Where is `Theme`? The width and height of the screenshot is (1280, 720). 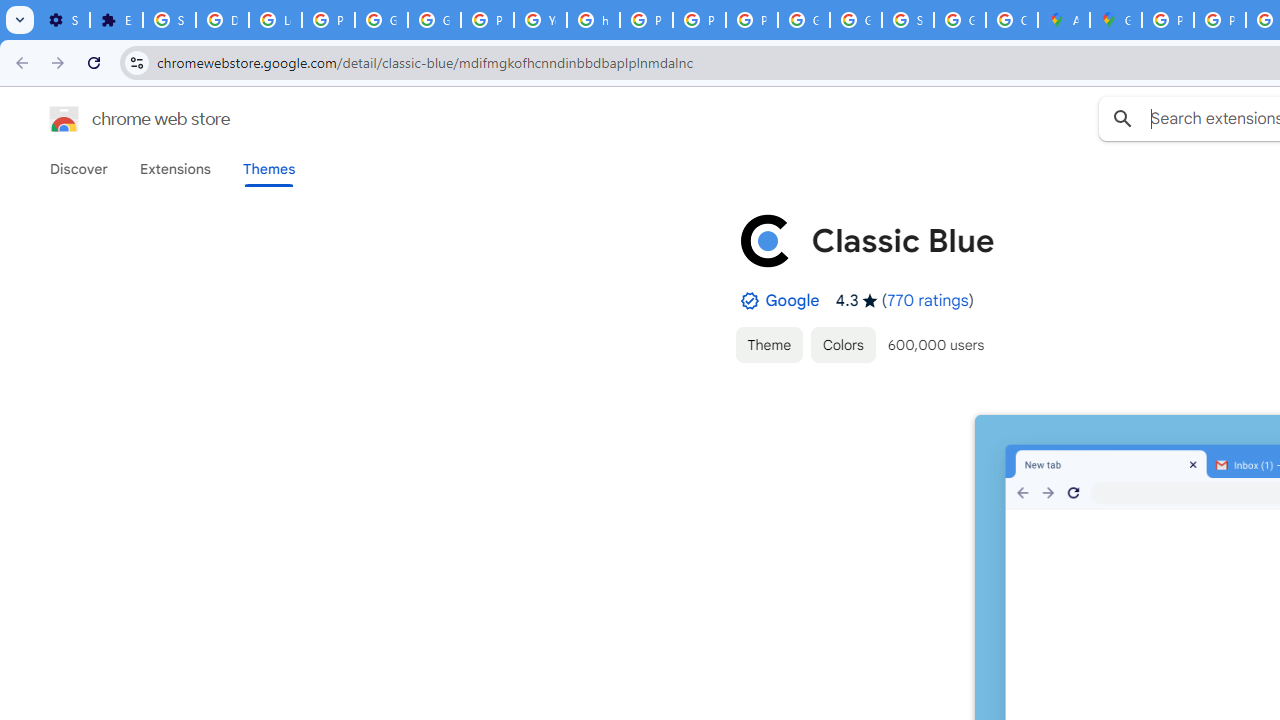
Theme is located at coordinates (768, 344).